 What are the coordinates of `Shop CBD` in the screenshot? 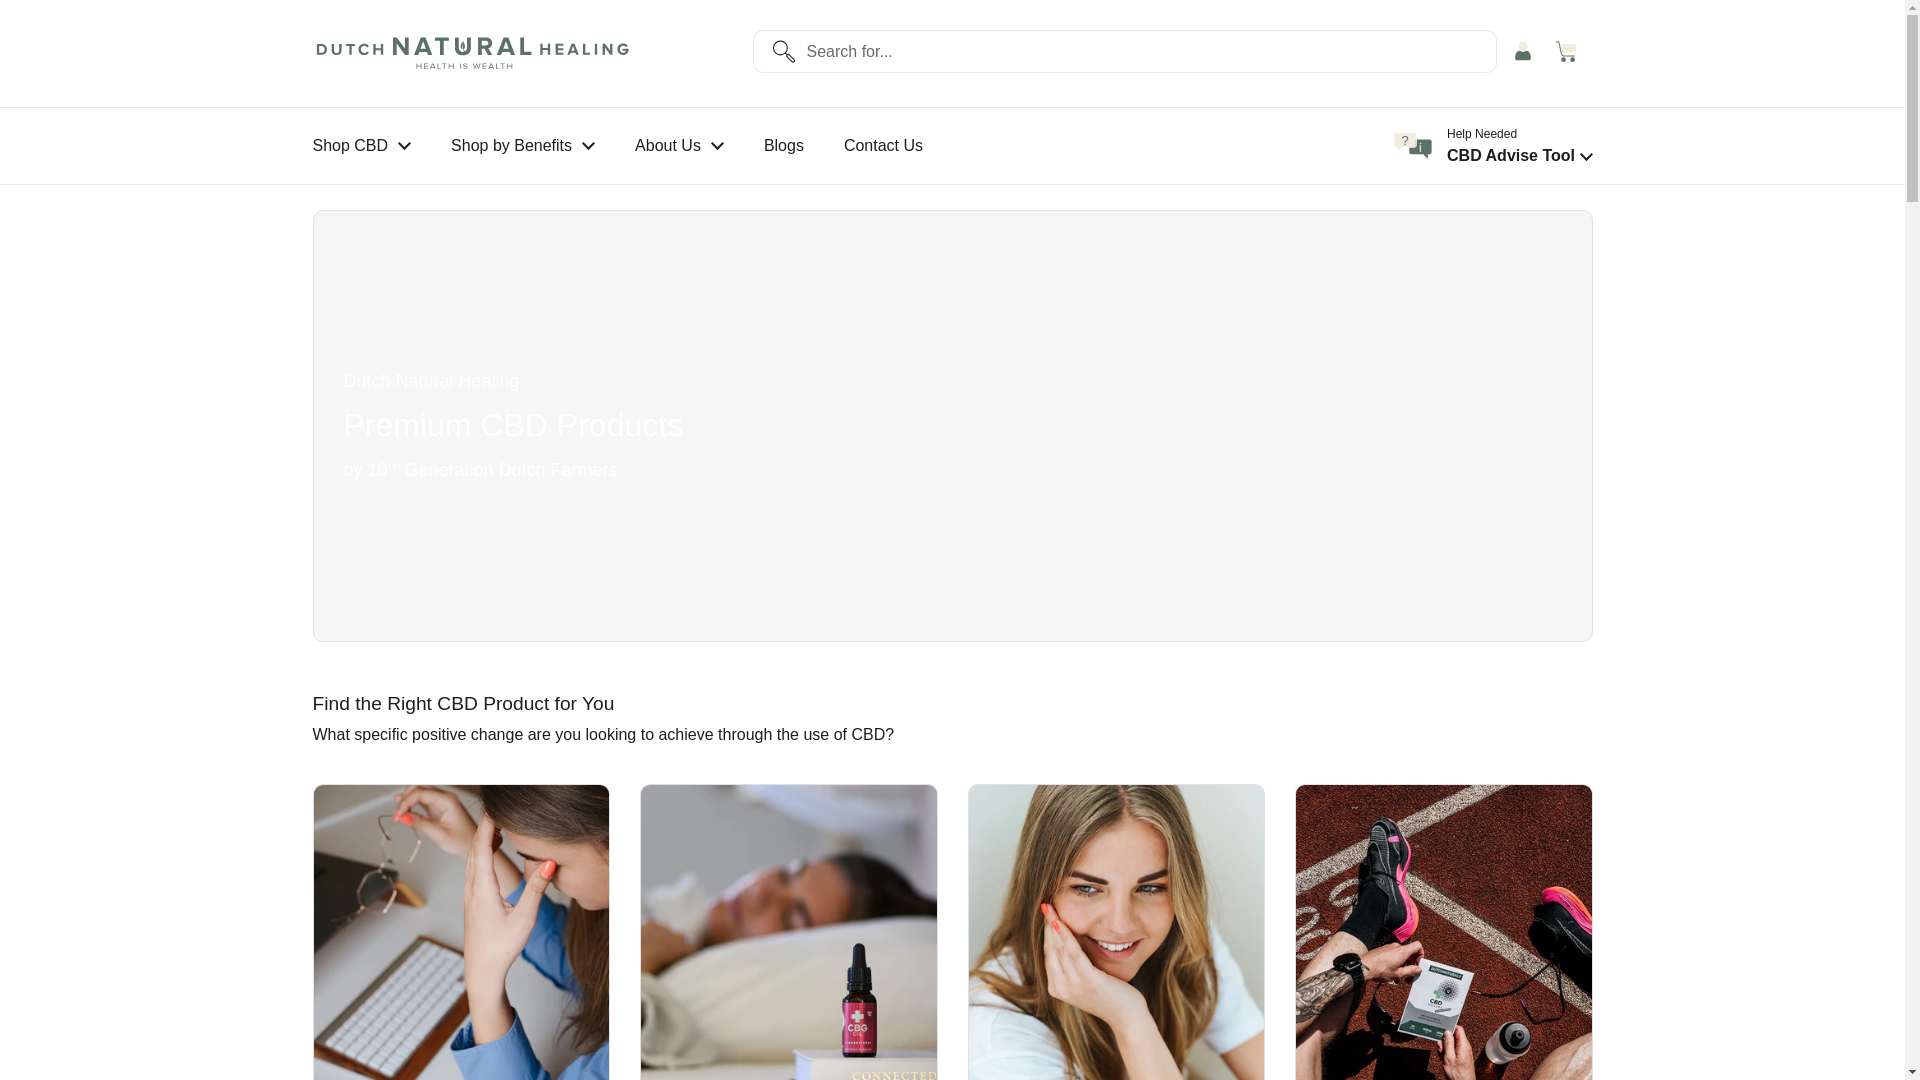 It's located at (360, 146).